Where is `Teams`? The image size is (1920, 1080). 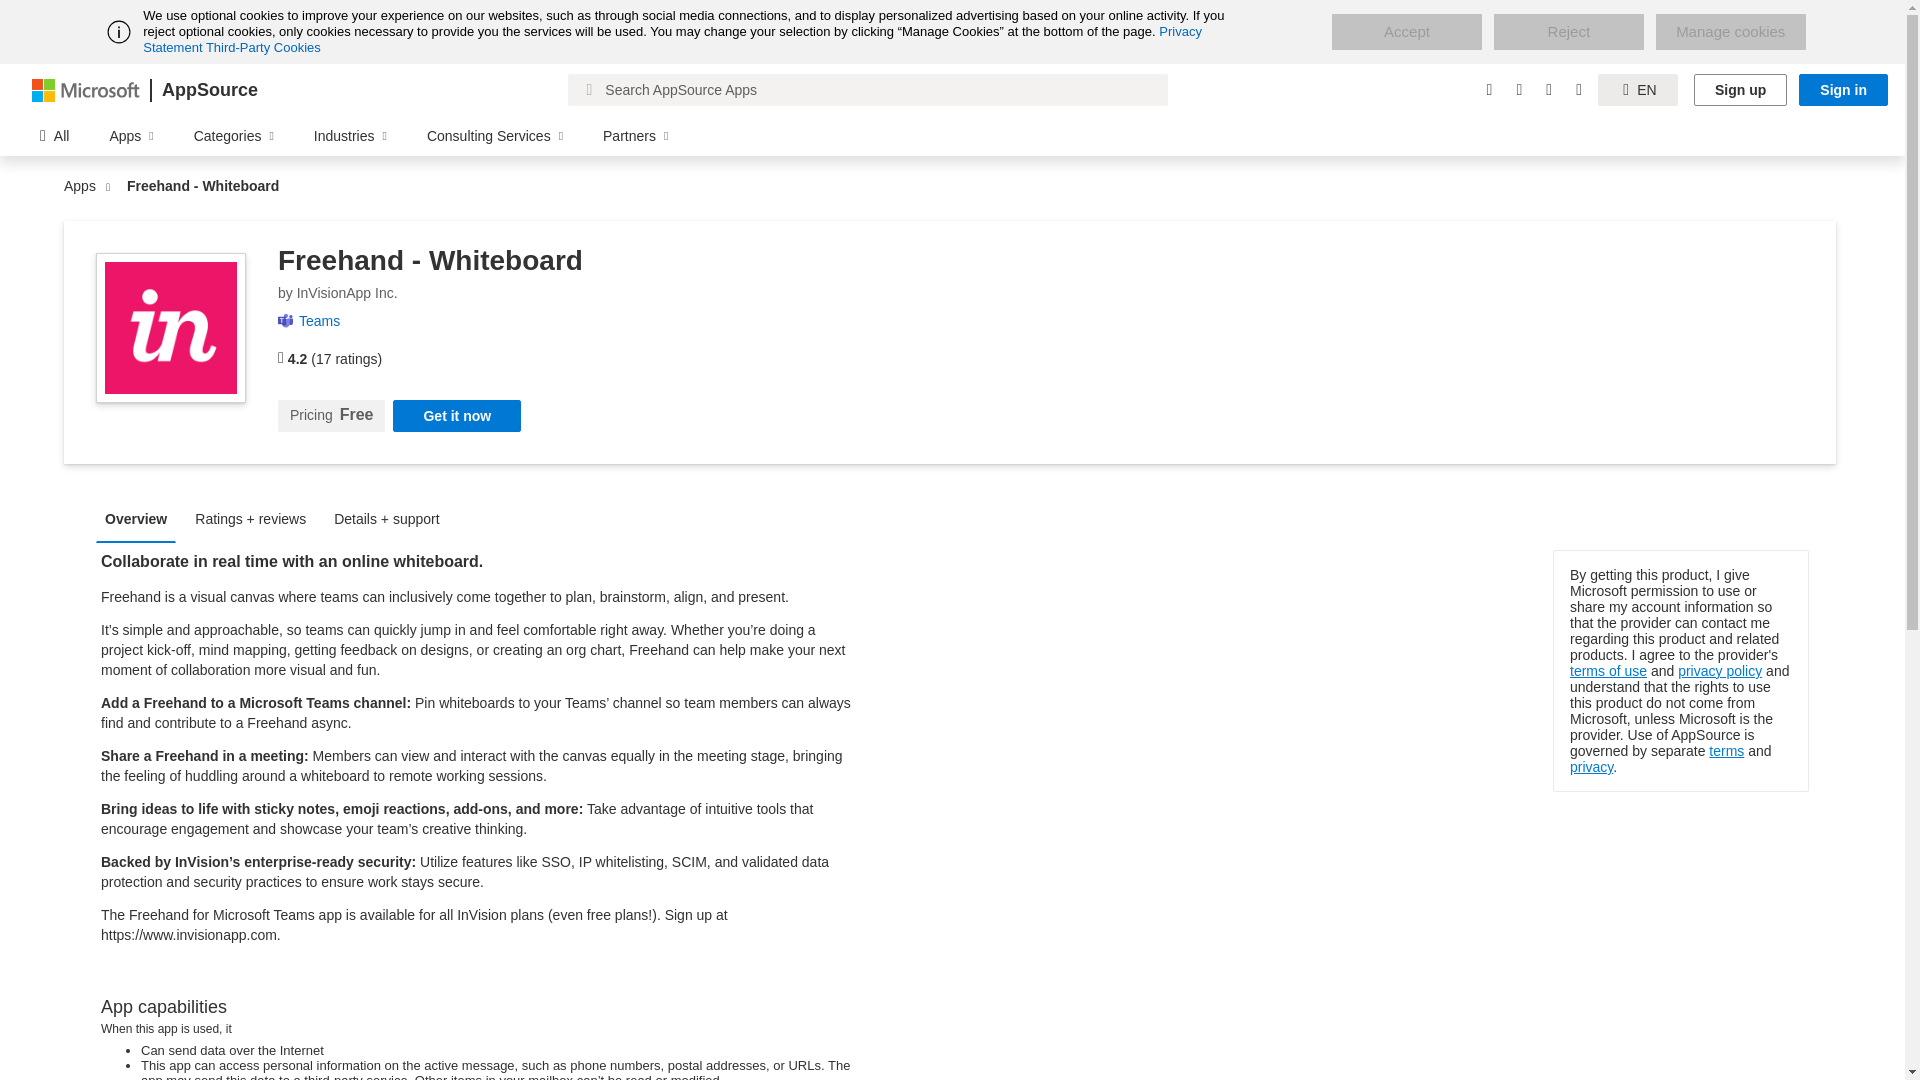 Teams is located at coordinates (327, 321).